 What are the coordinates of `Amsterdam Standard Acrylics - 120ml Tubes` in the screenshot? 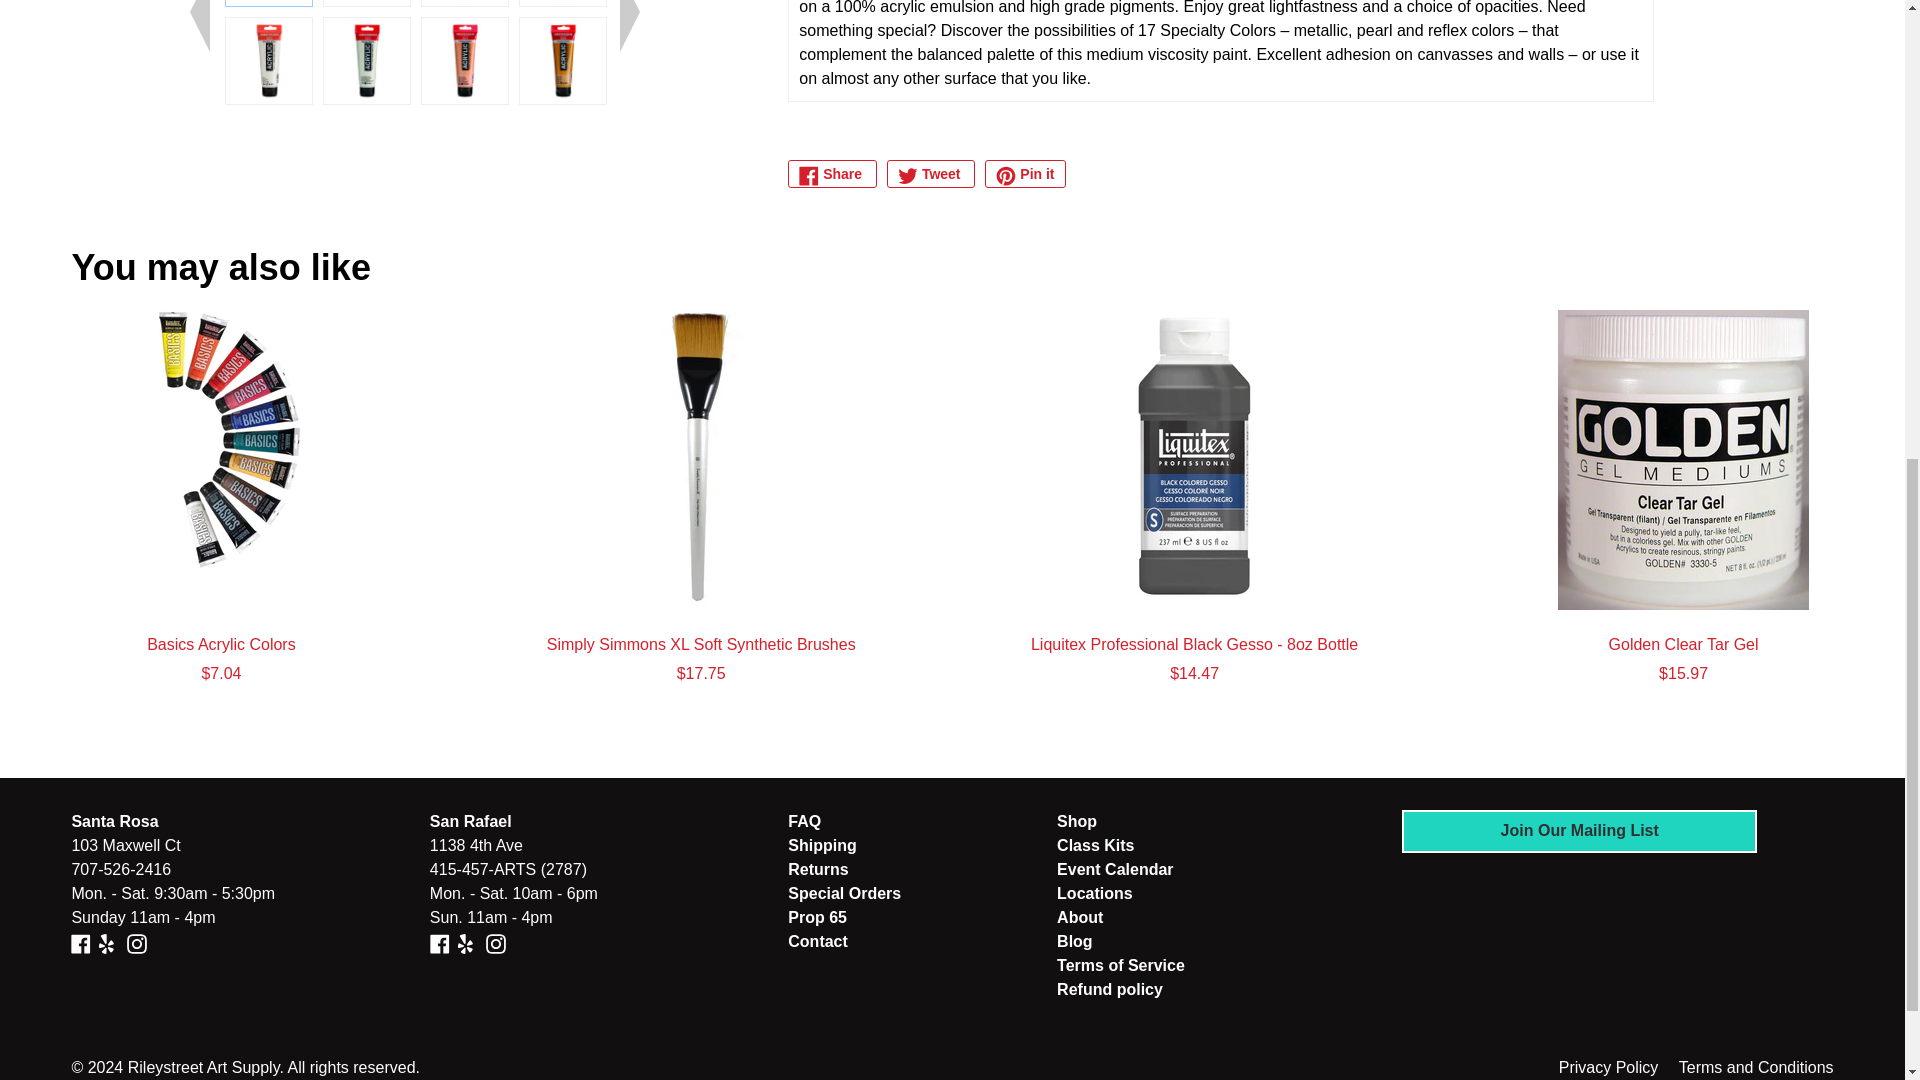 It's located at (366, 3).